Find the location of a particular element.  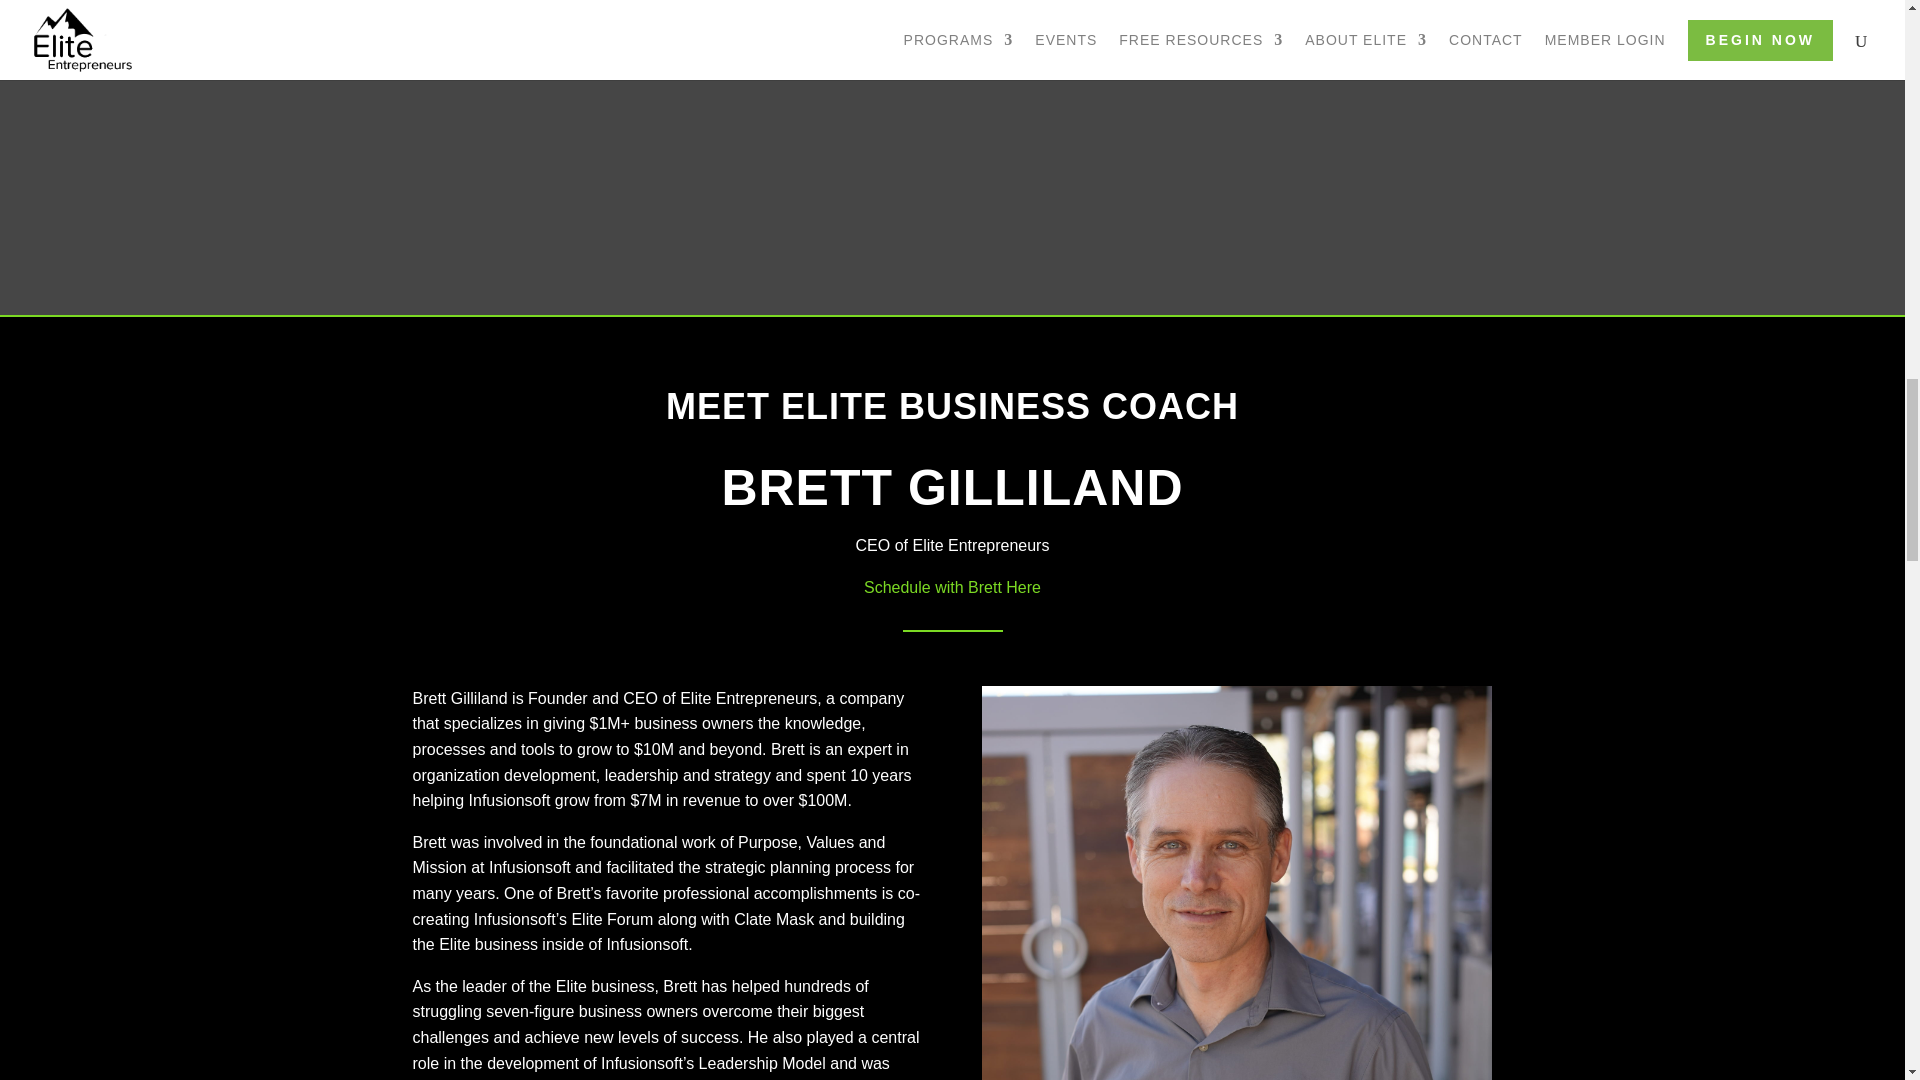

Schedule with Brett Here is located at coordinates (952, 587).